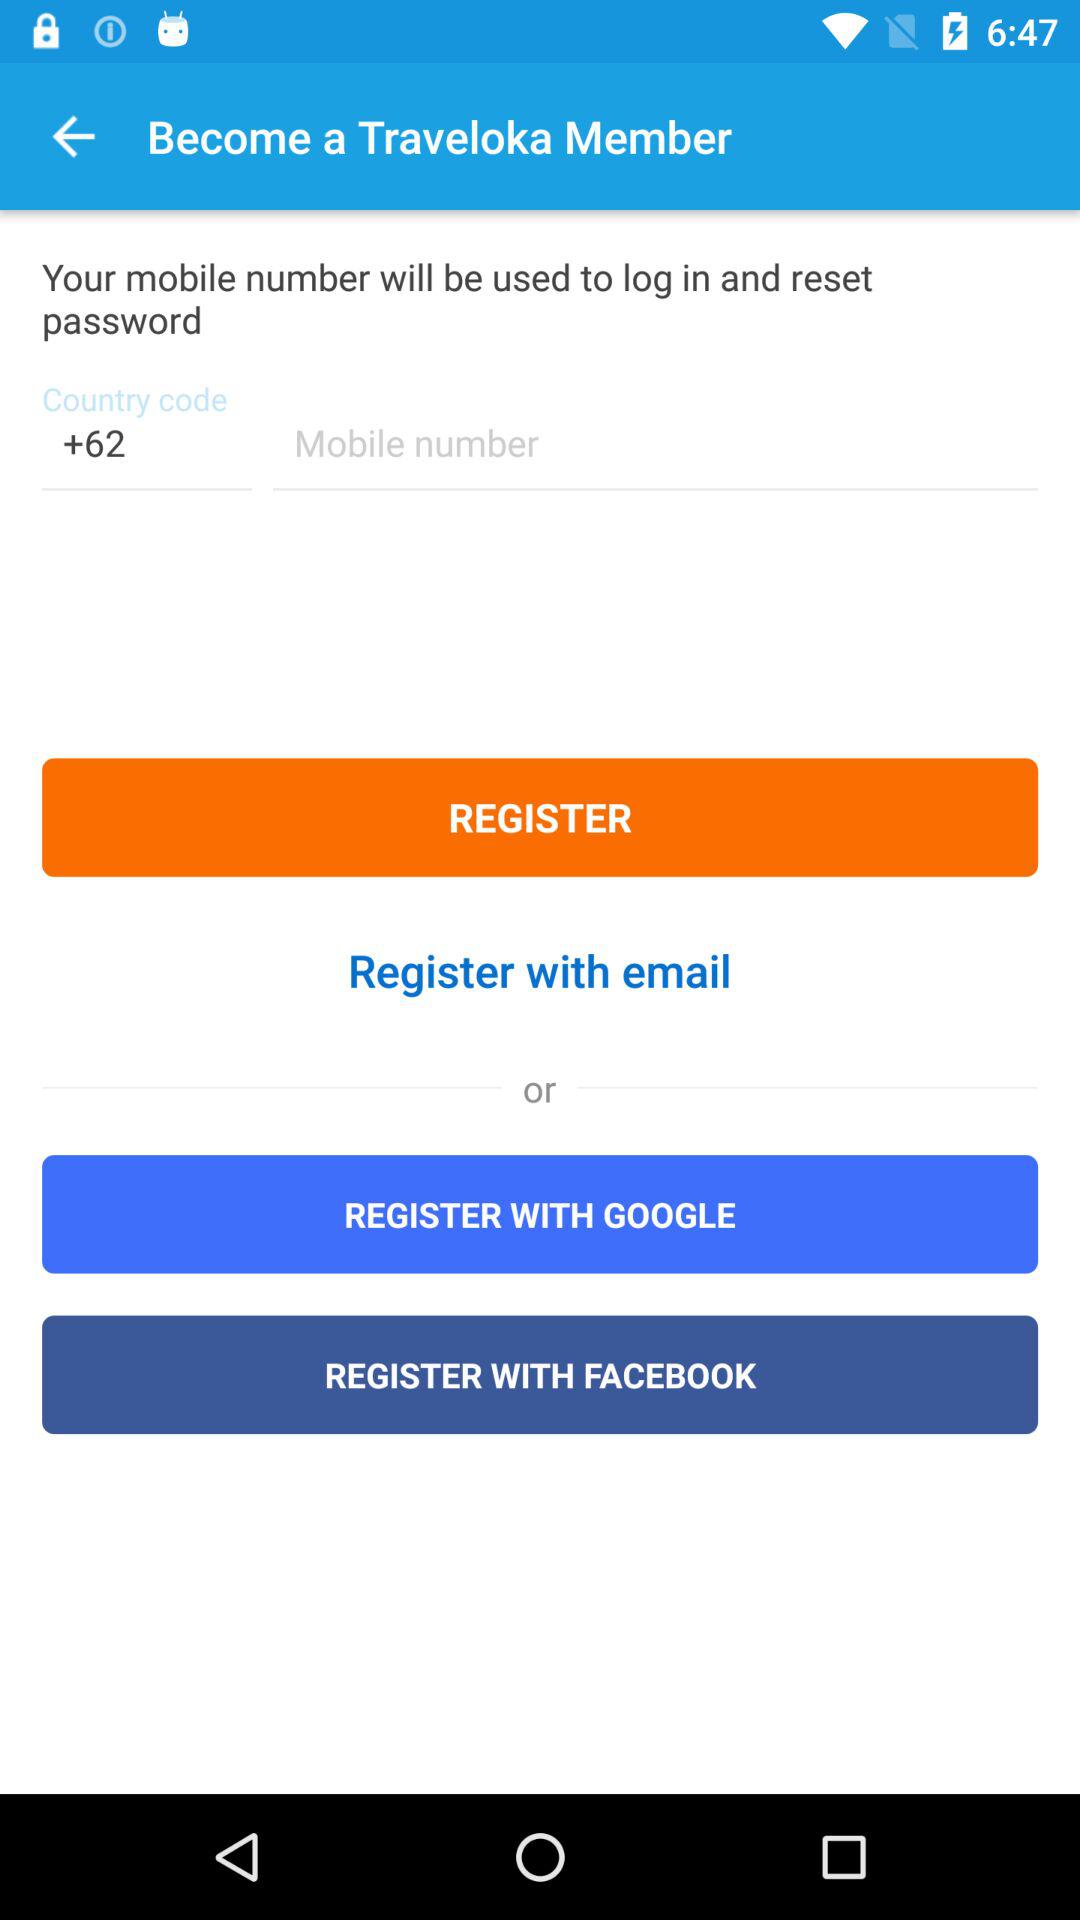 This screenshot has width=1080, height=1920. What do you see at coordinates (147, 456) in the screenshot?
I see `choose item above the register` at bounding box center [147, 456].